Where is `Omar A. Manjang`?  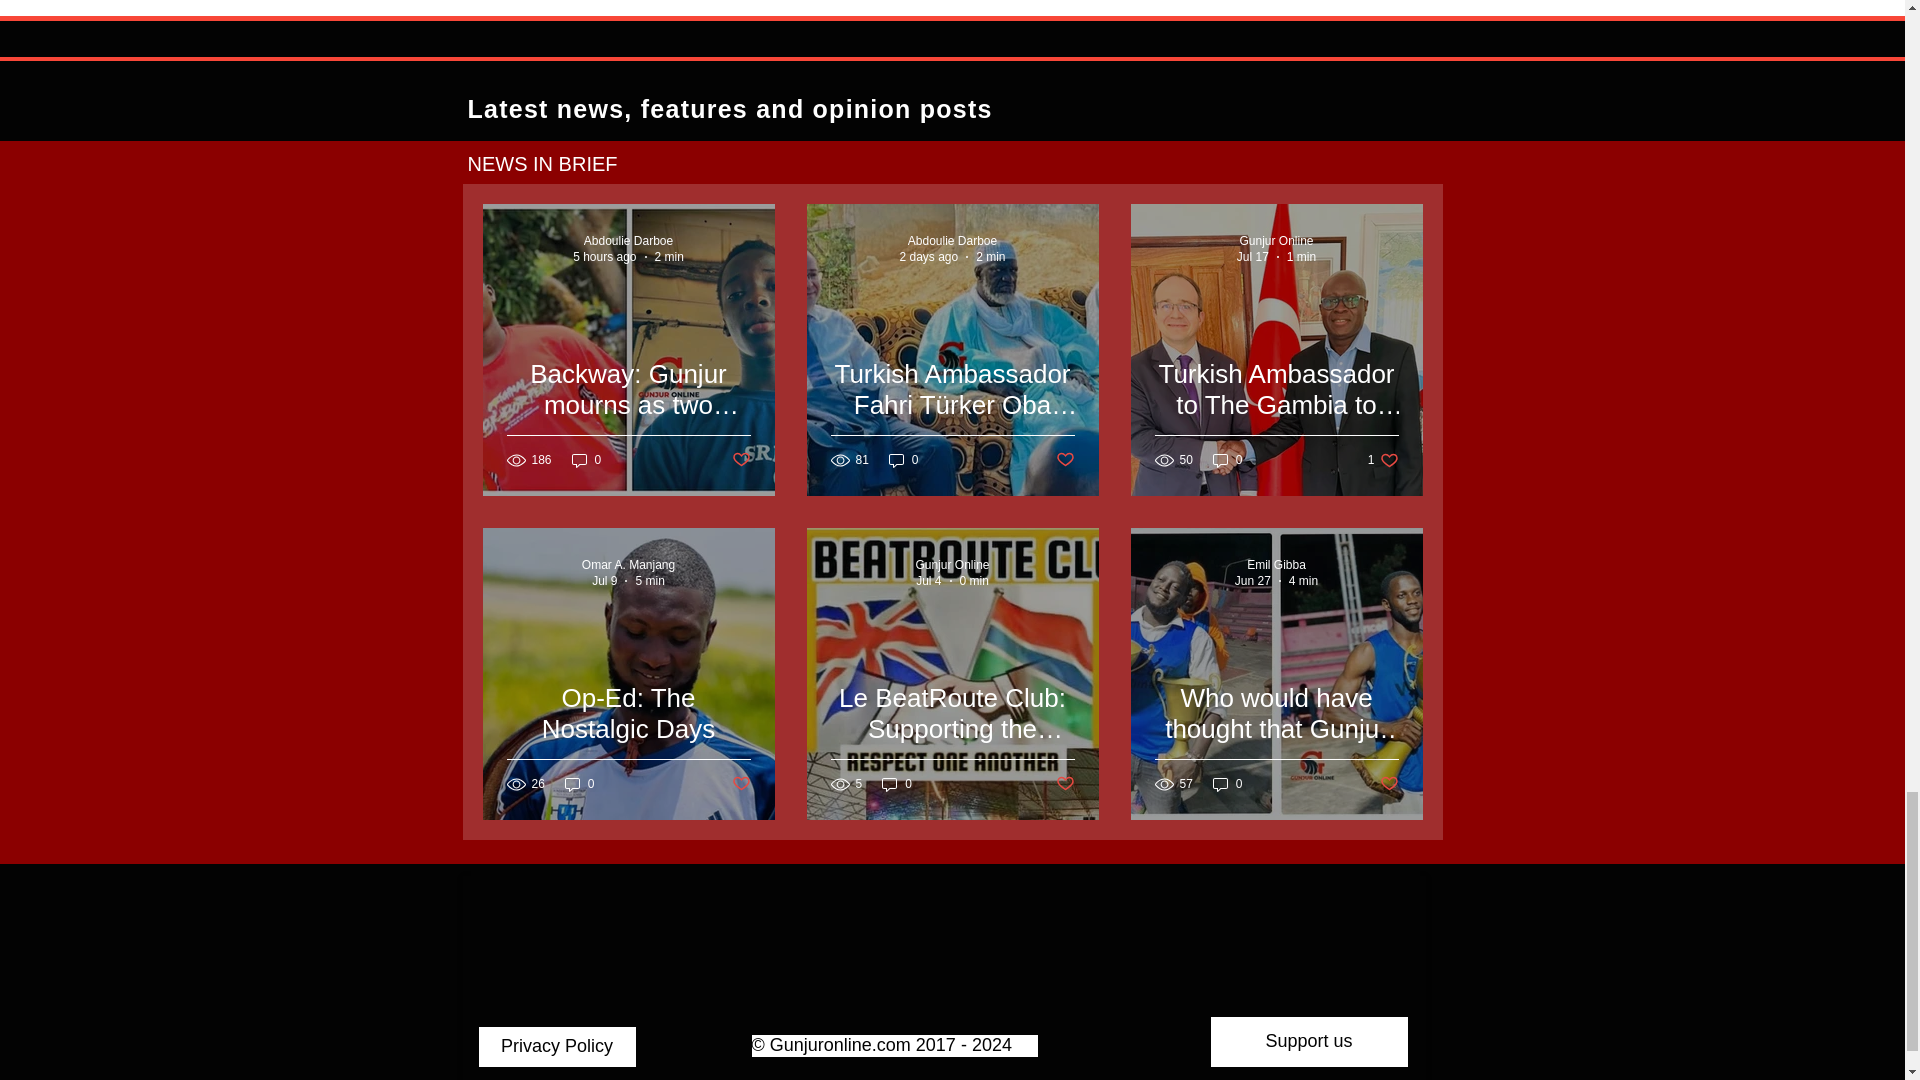
Omar A. Manjang is located at coordinates (628, 565).